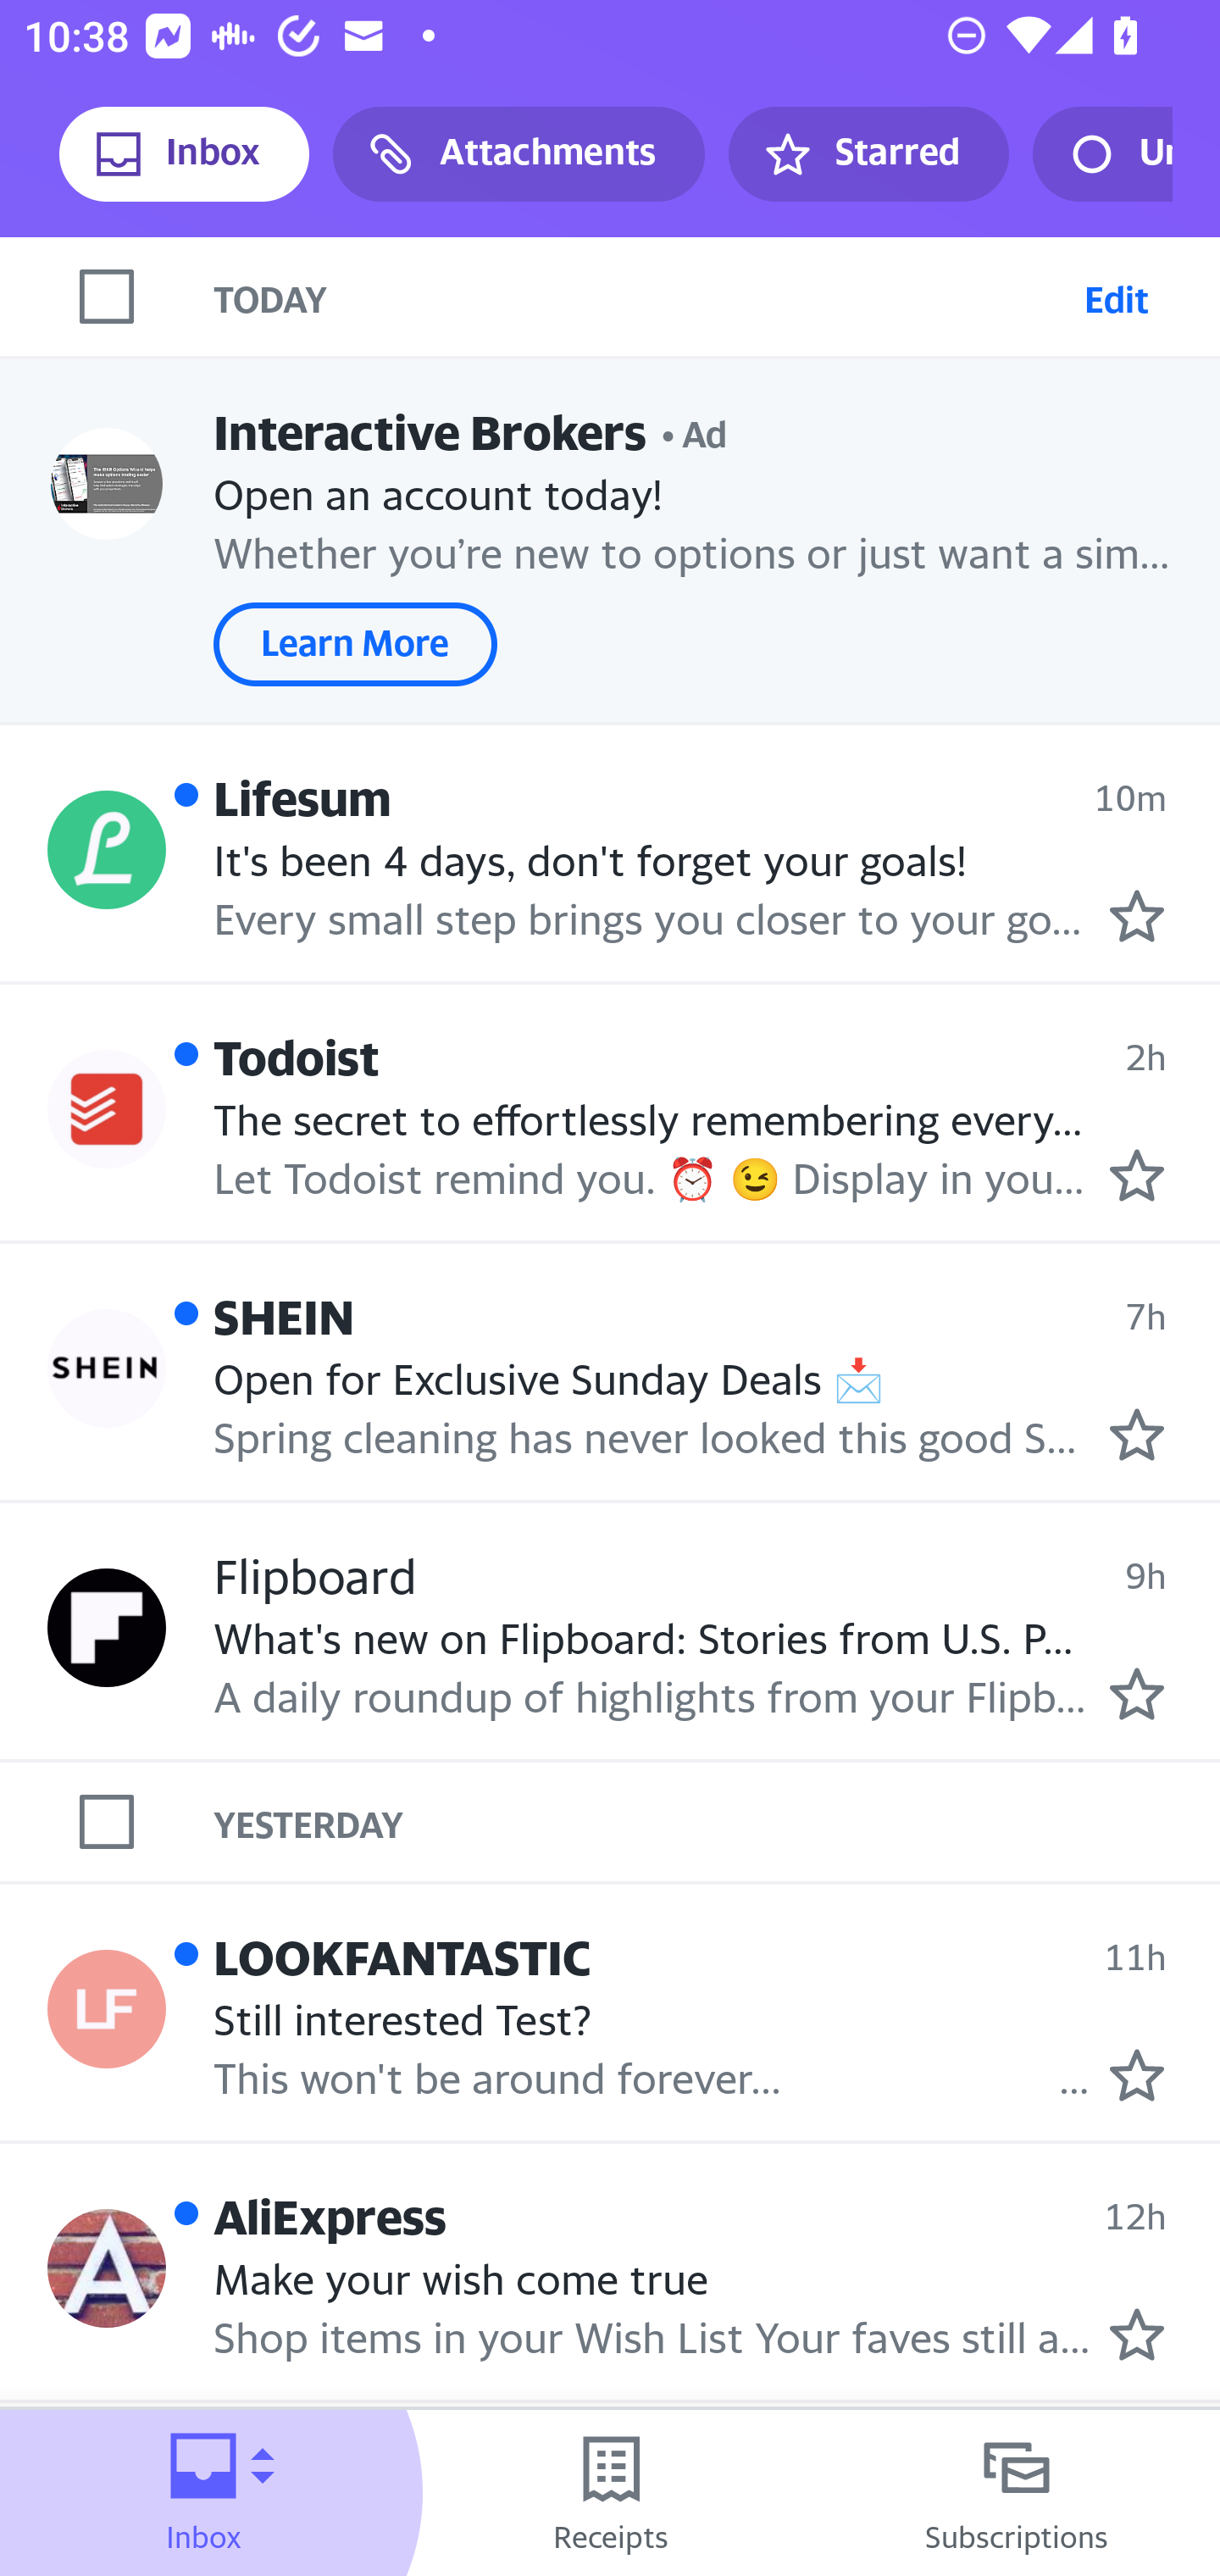  I want to click on Profile
SHEIN, so click(107, 1368).